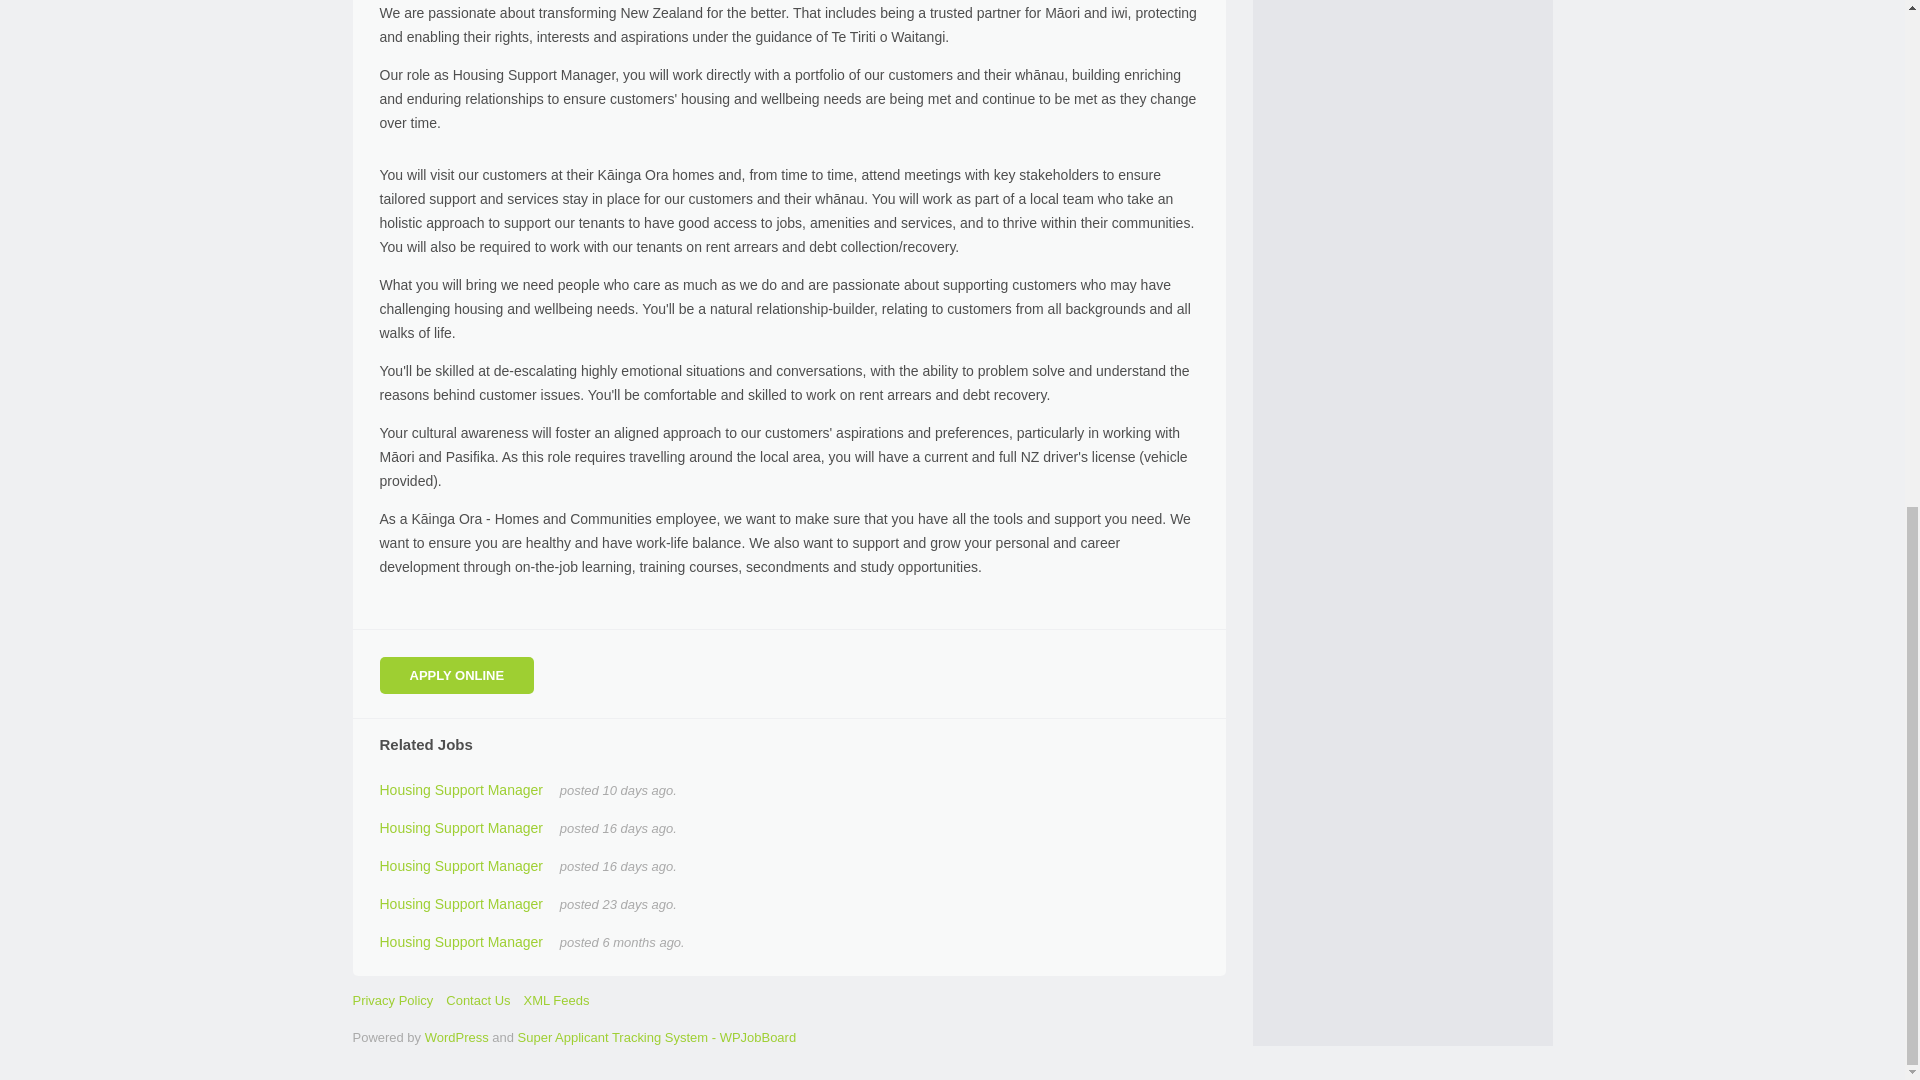 The width and height of the screenshot is (1920, 1080). I want to click on APPLY ONLINE, so click(458, 675).